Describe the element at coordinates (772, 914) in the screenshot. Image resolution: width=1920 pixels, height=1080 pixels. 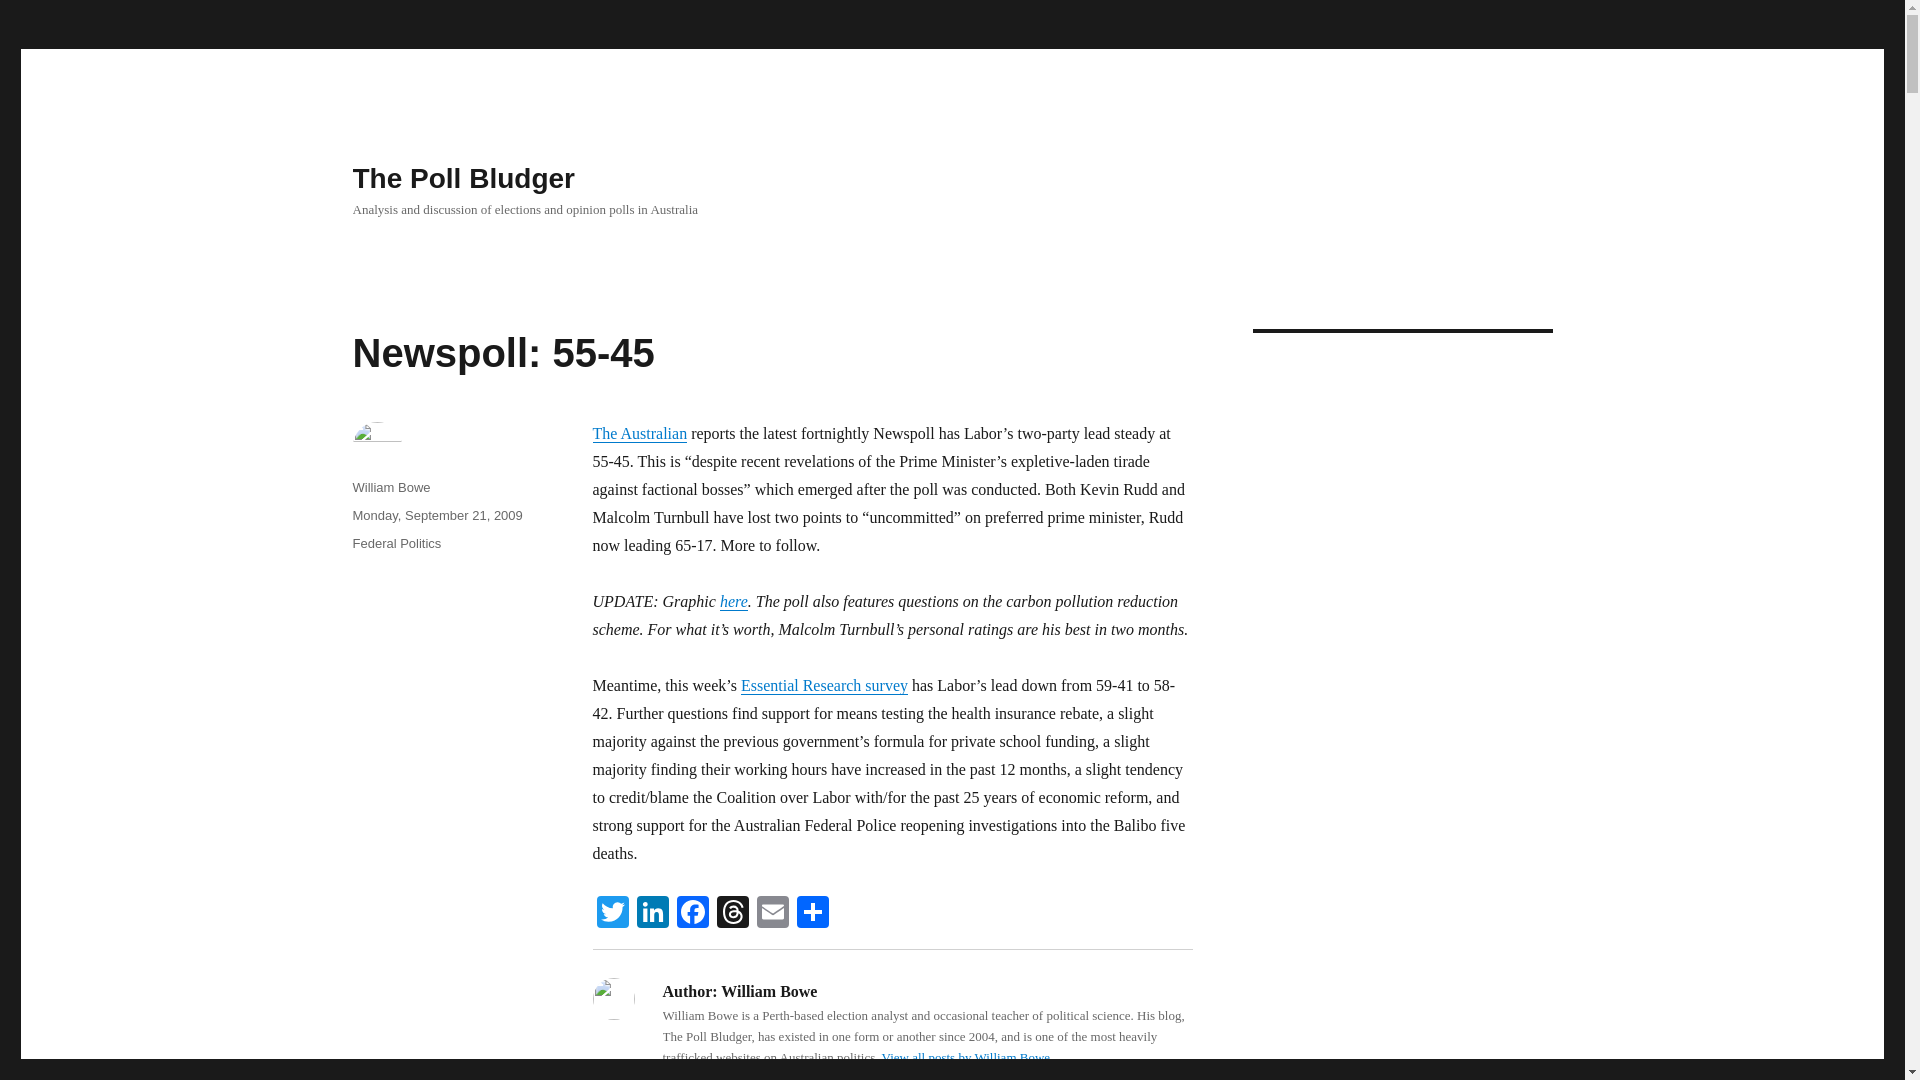
I see `Email` at that location.